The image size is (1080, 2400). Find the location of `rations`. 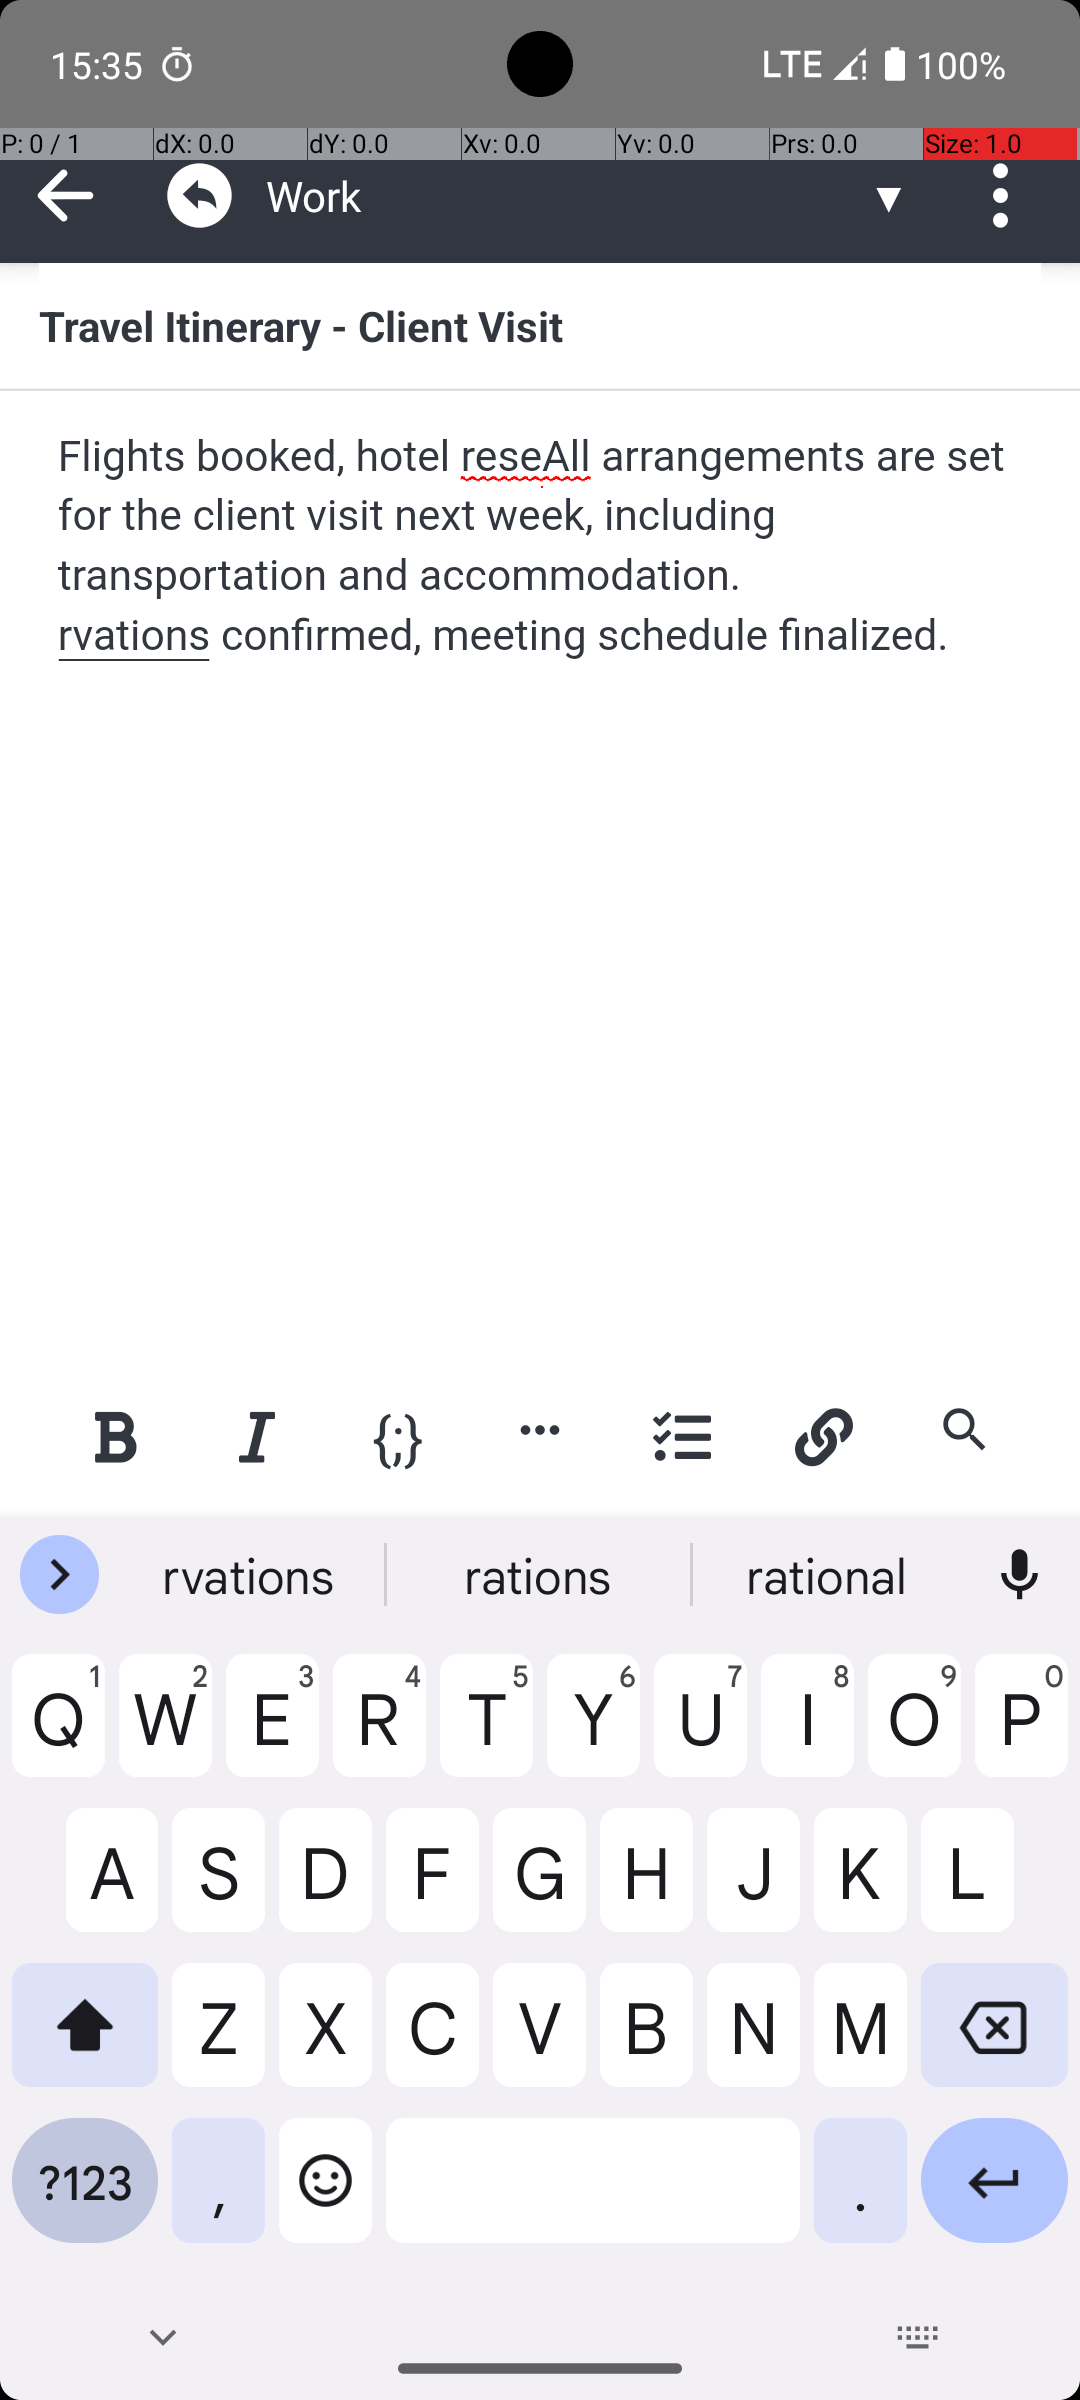

rations is located at coordinates (540, 1575).